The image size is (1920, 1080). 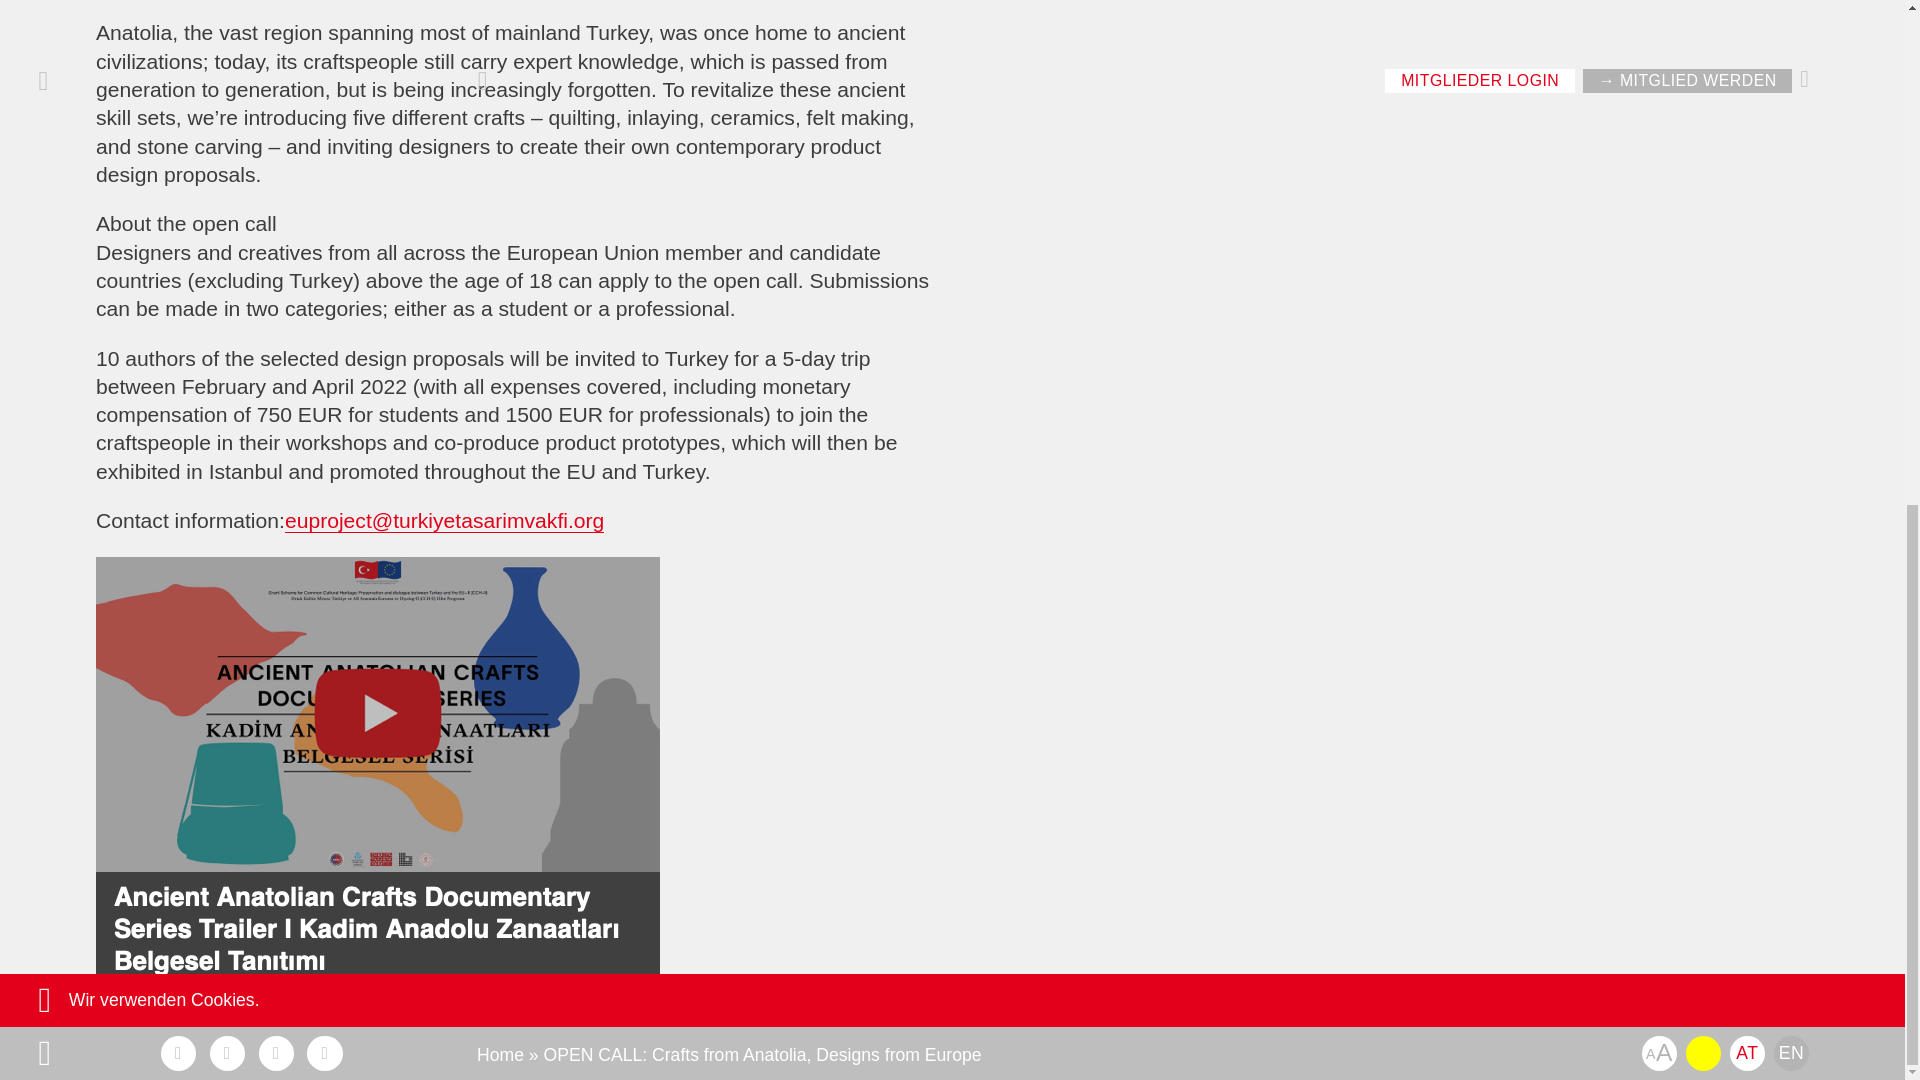 I want to click on Datenschutz, so click(x=811, y=152).